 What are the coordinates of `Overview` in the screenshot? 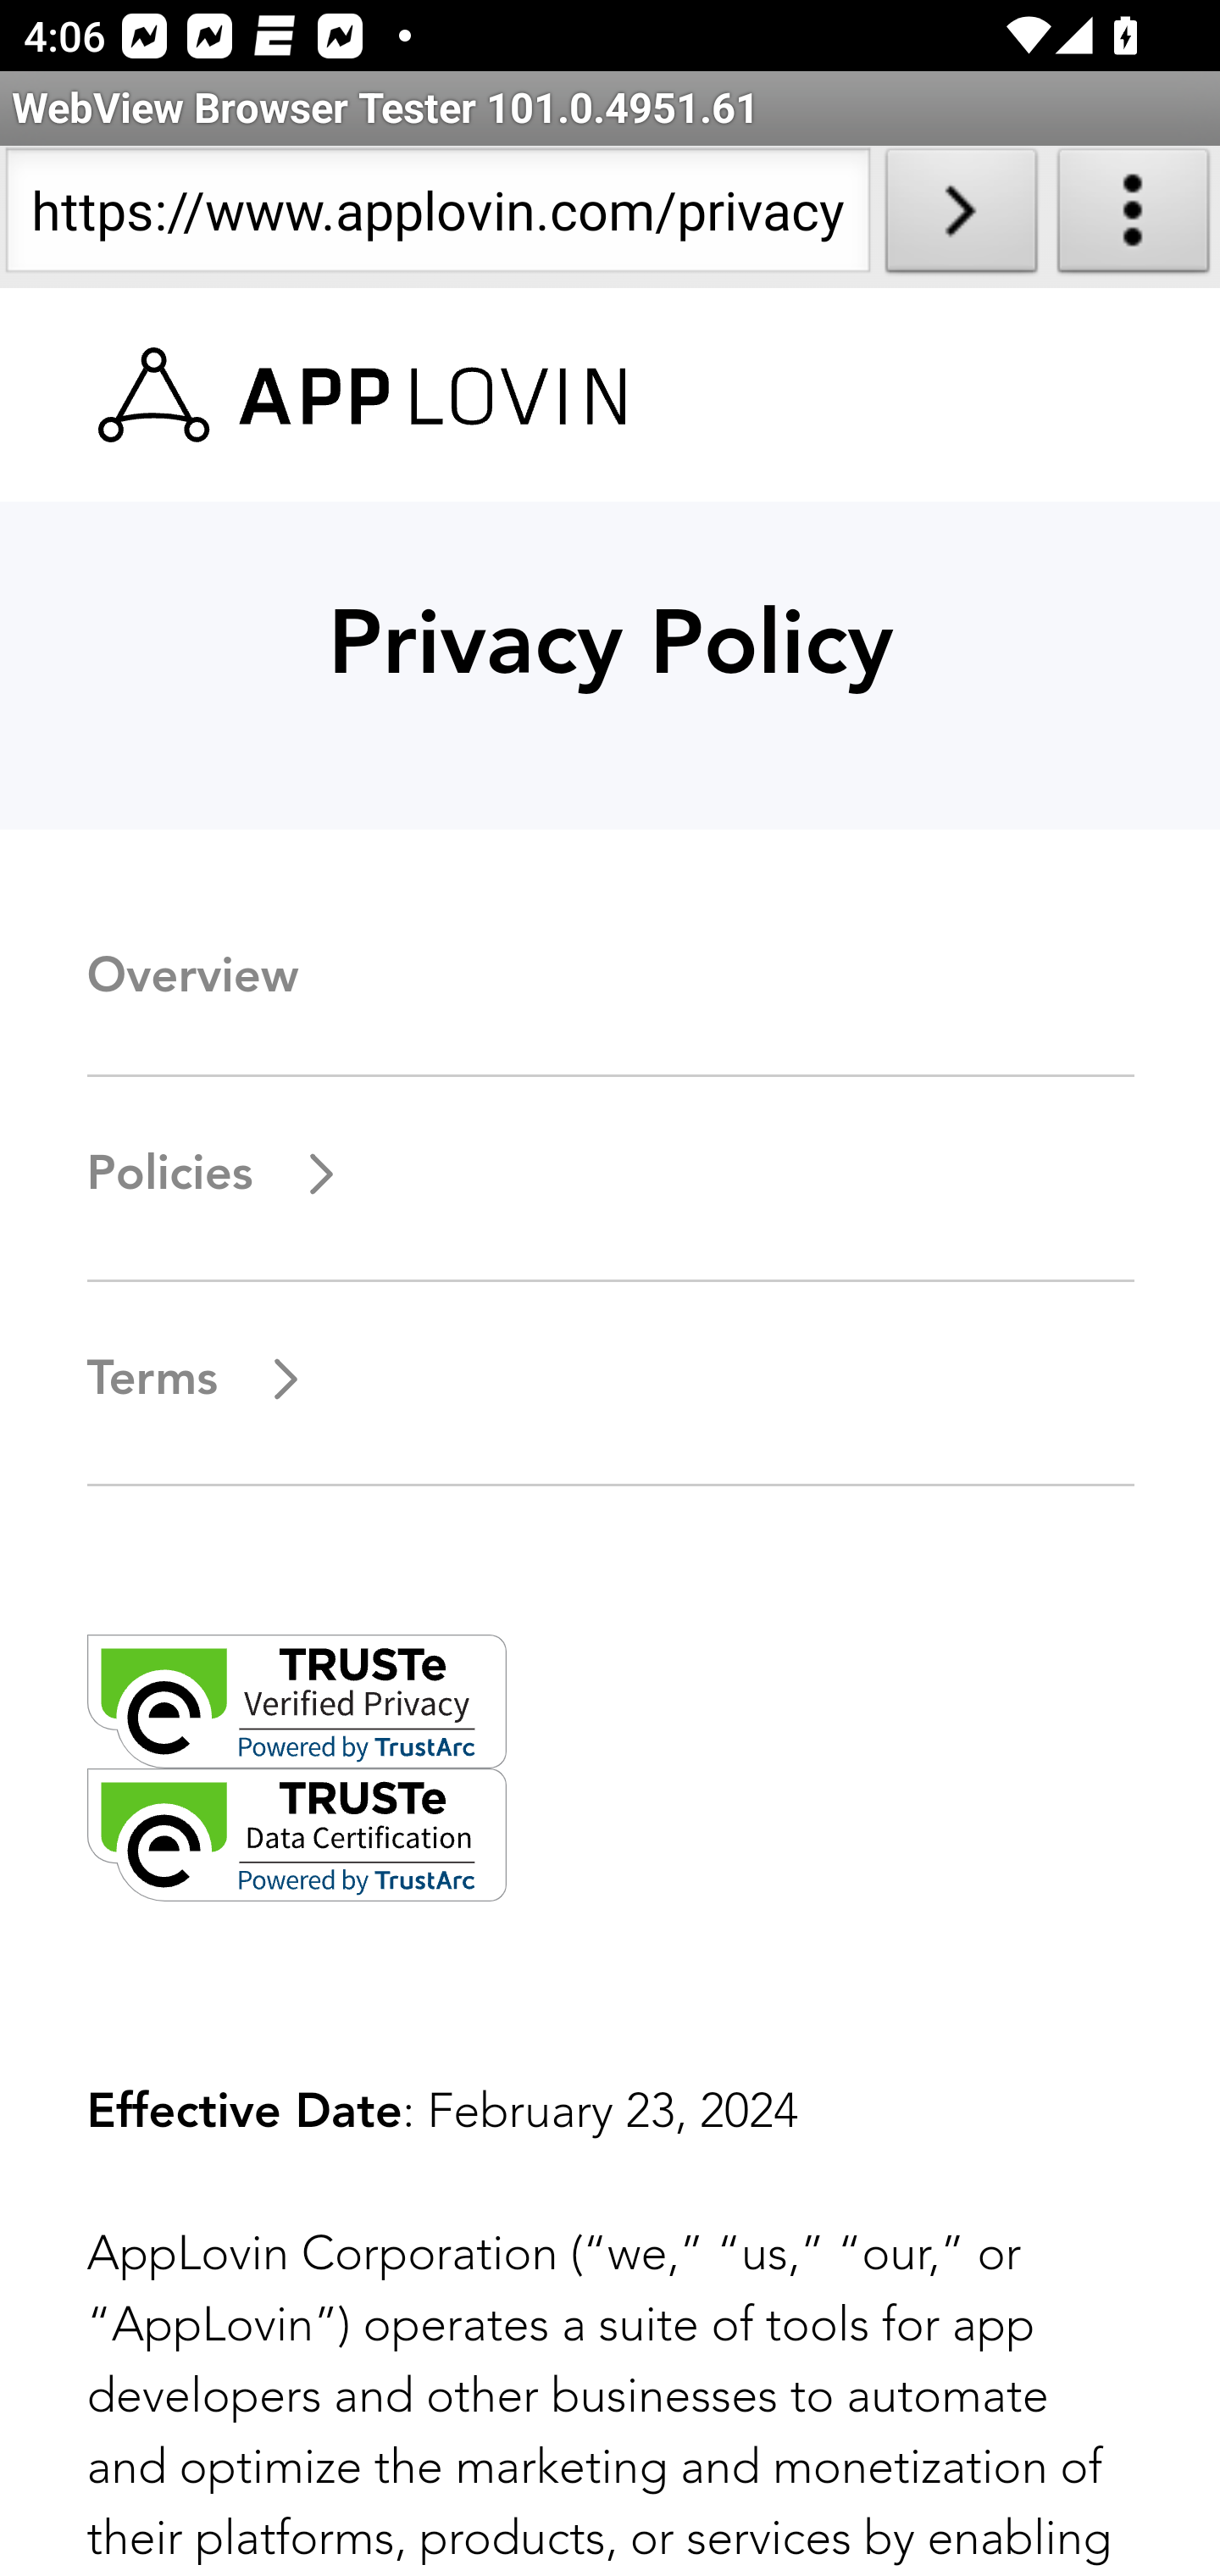 It's located at (191, 978).